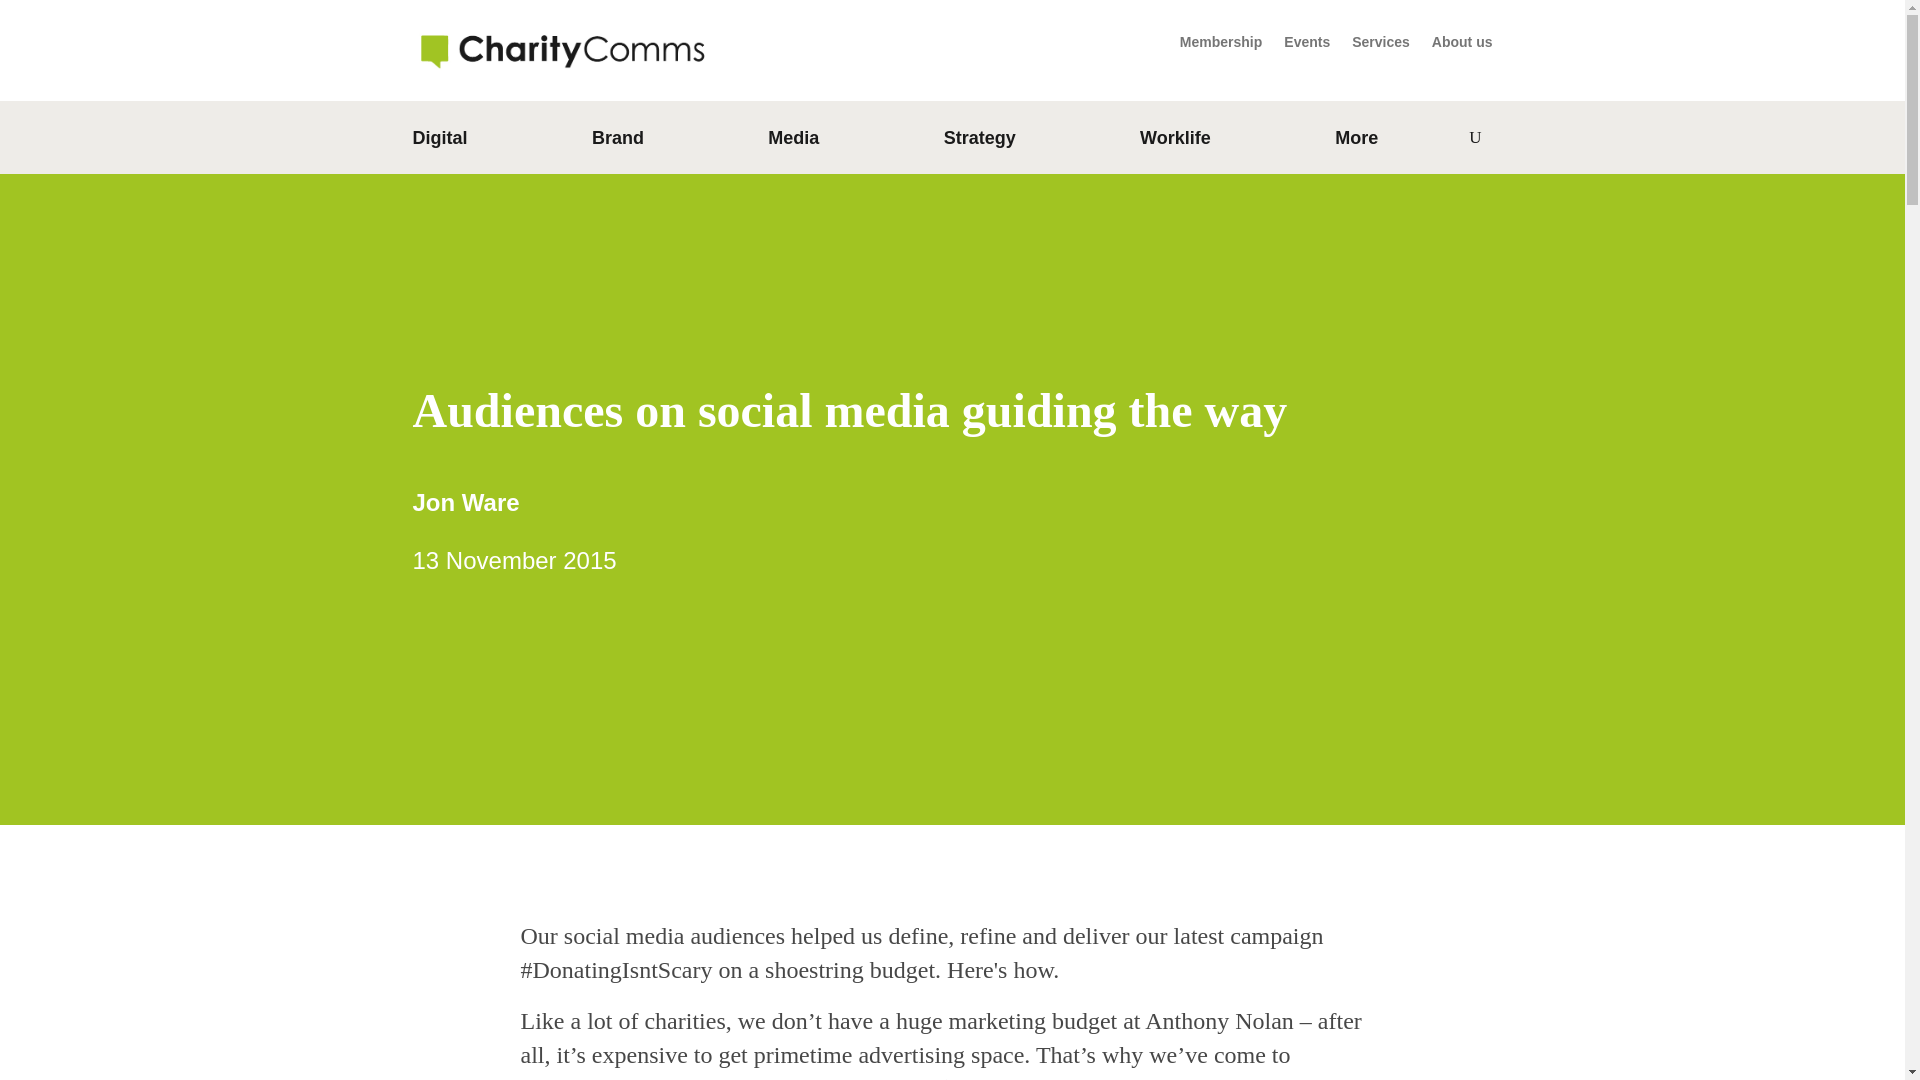  What do you see at coordinates (1307, 46) in the screenshot?
I see `Events` at bounding box center [1307, 46].